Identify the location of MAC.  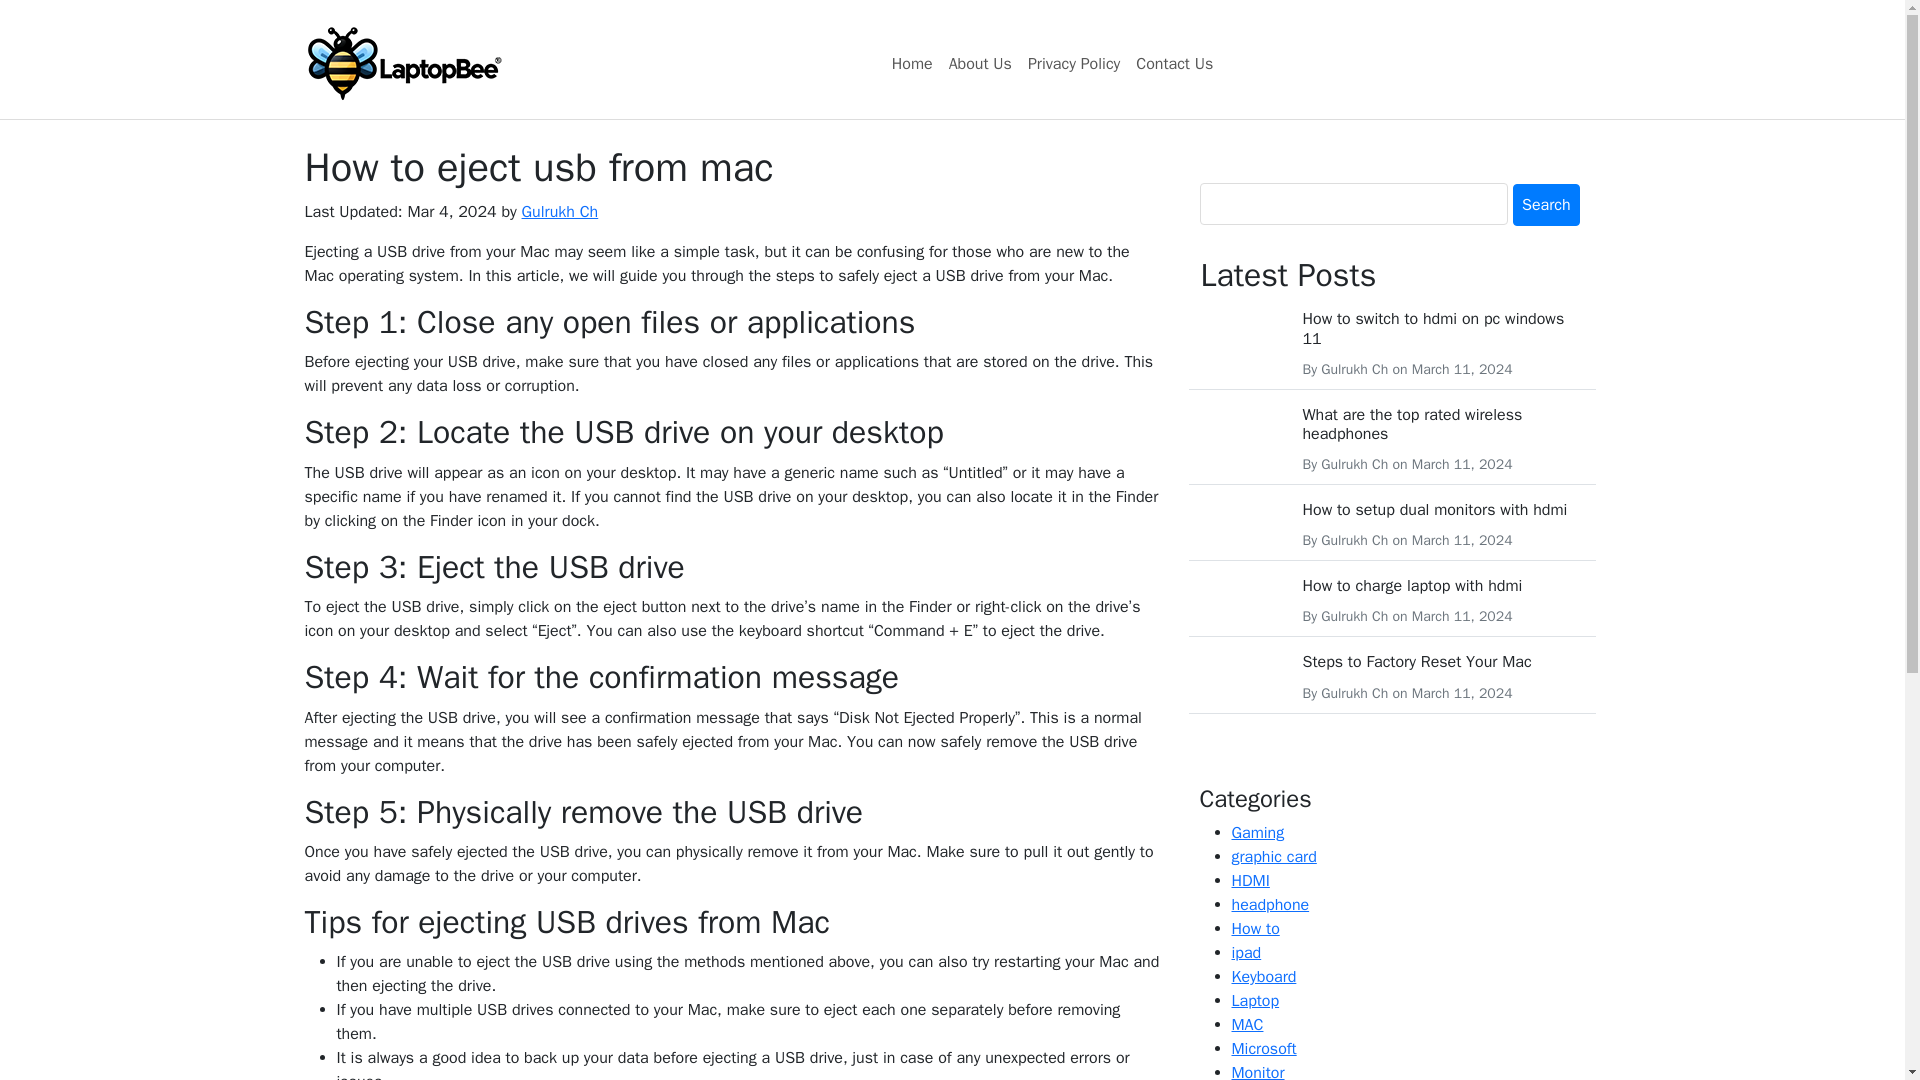
(1248, 1024).